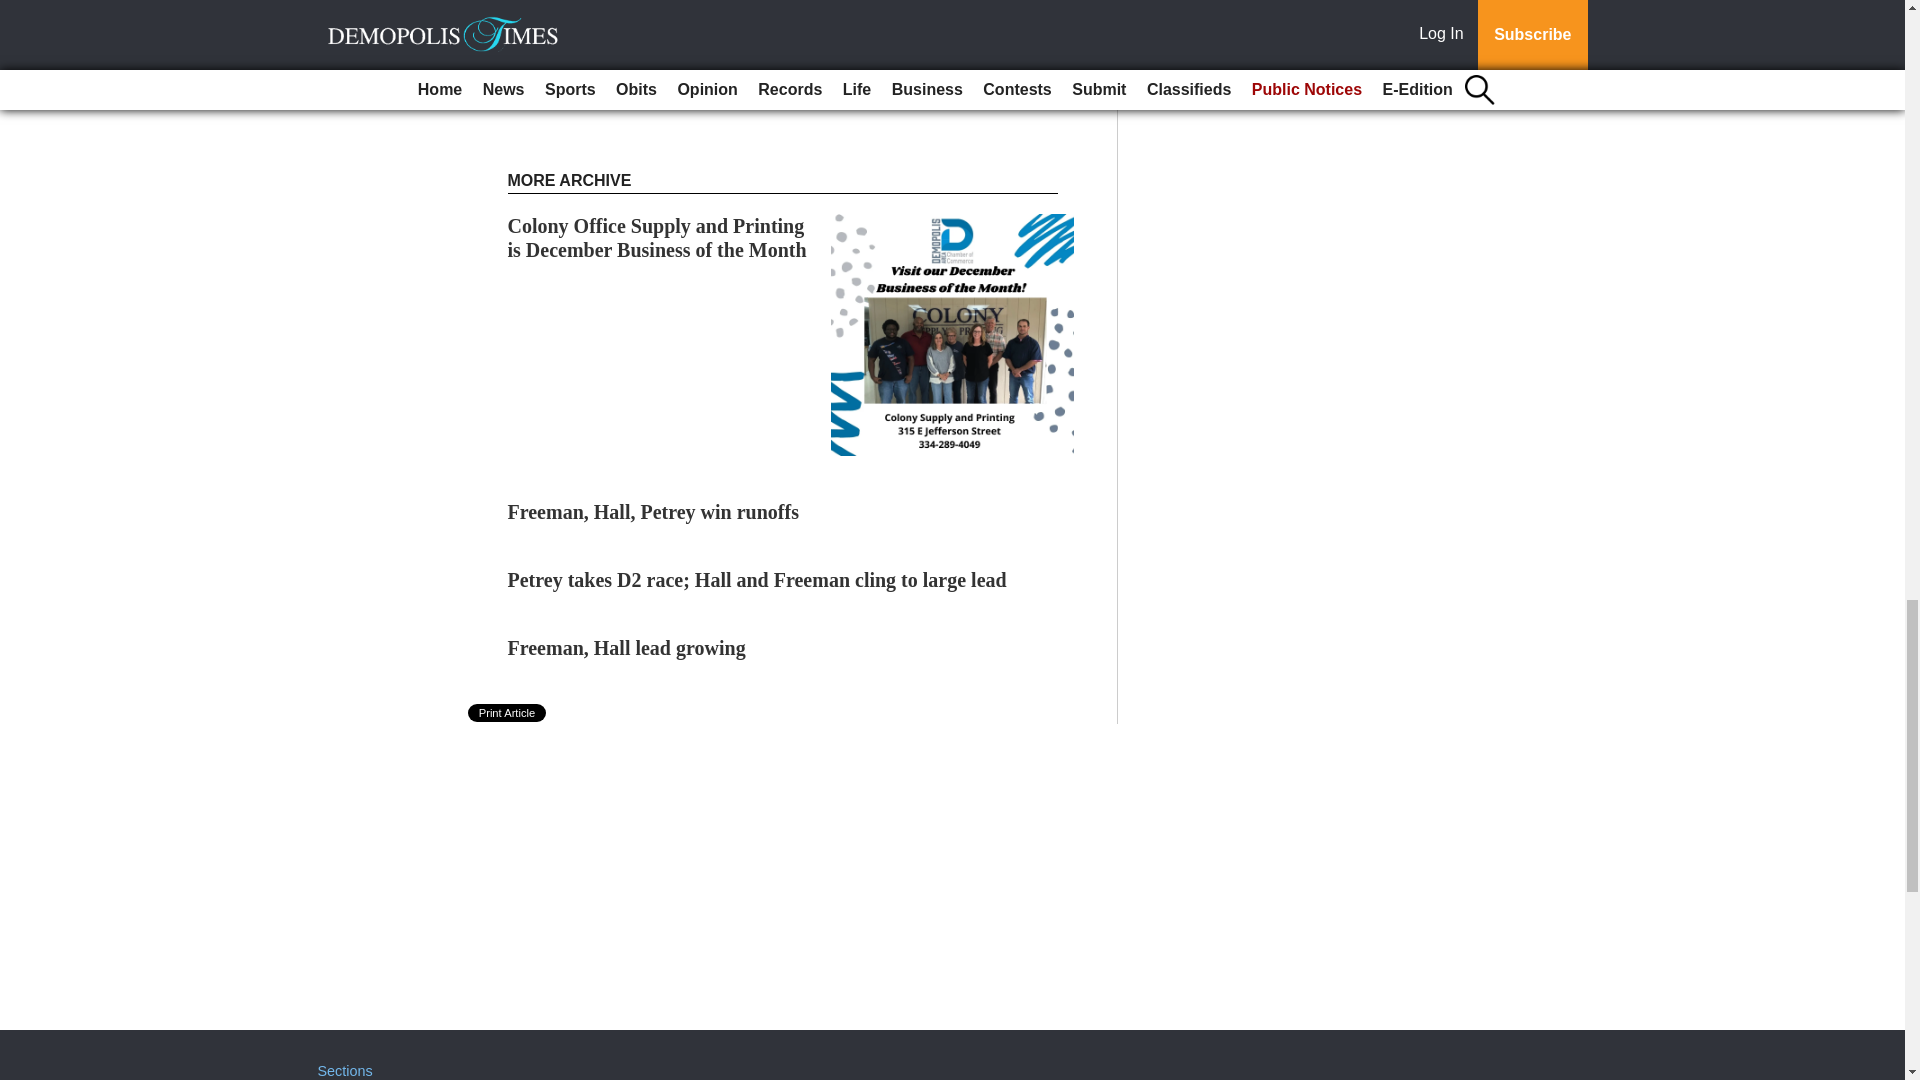 This screenshot has height=1080, width=1920. What do you see at coordinates (508, 713) in the screenshot?
I see `Print Article` at bounding box center [508, 713].